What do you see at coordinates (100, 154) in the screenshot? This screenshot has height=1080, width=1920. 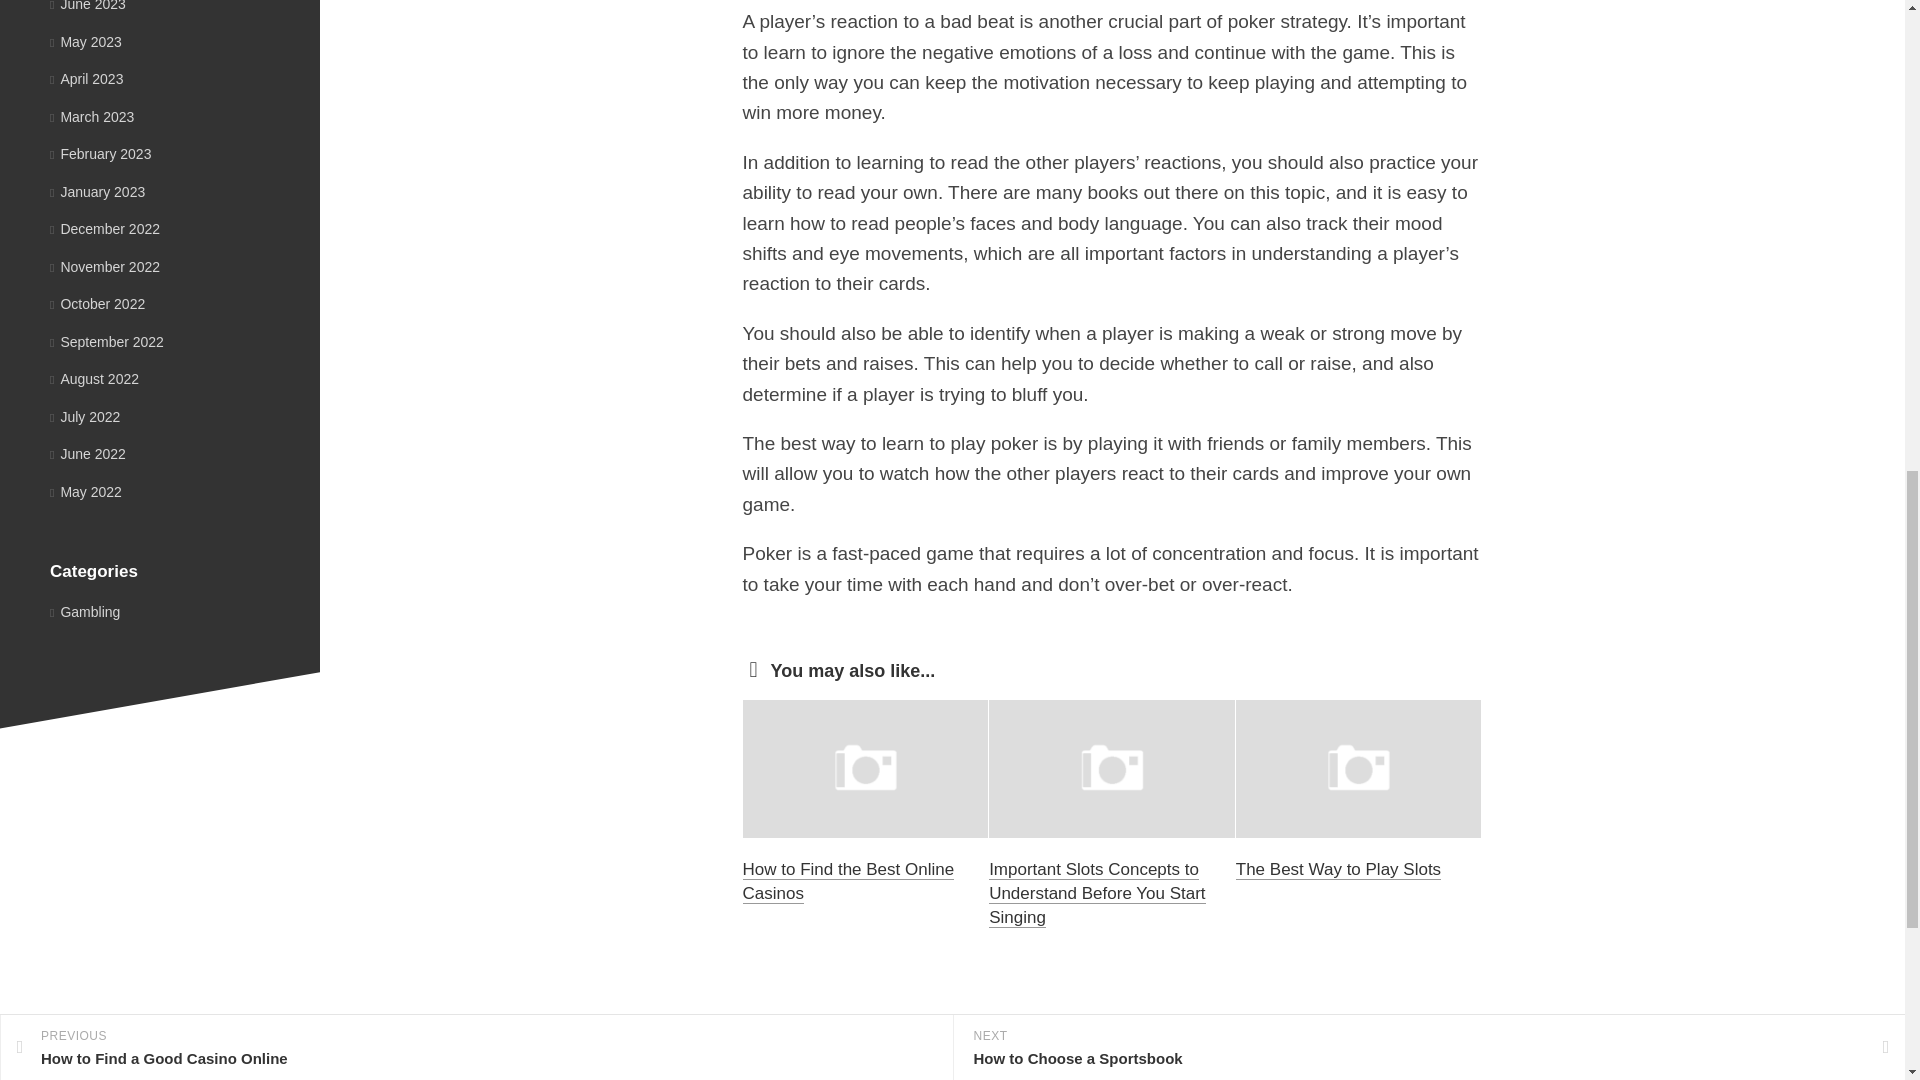 I see `February 2023` at bounding box center [100, 154].